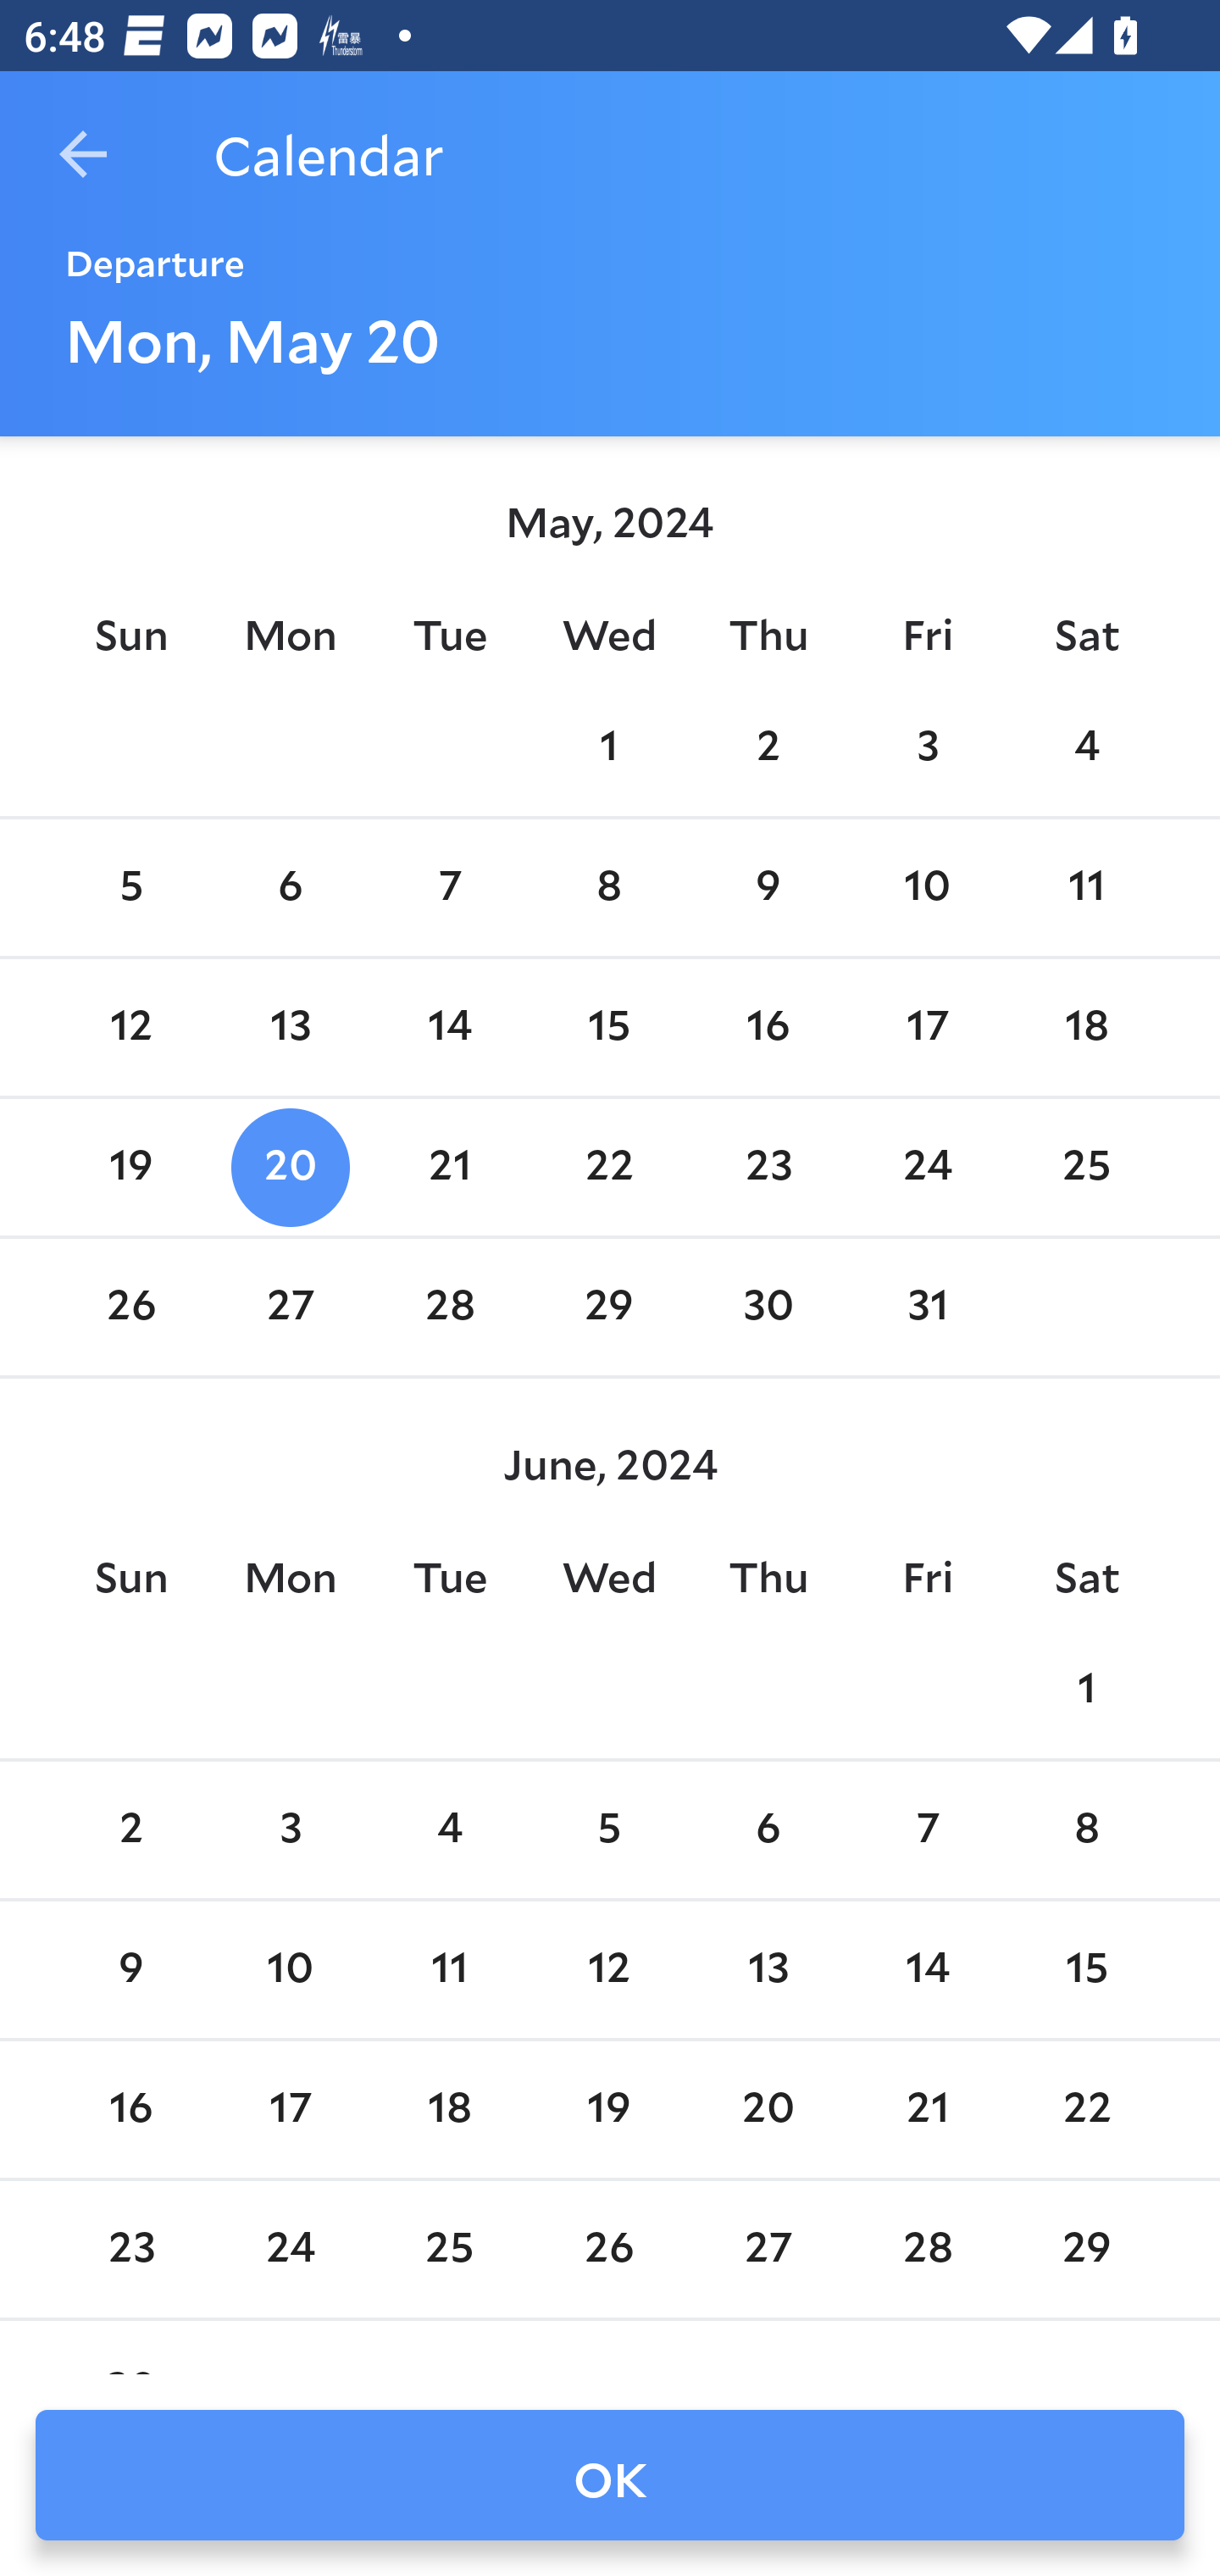  What do you see at coordinates (609, 1831) in the screenshot?
I see `5` at bounding box center [609, 1831].